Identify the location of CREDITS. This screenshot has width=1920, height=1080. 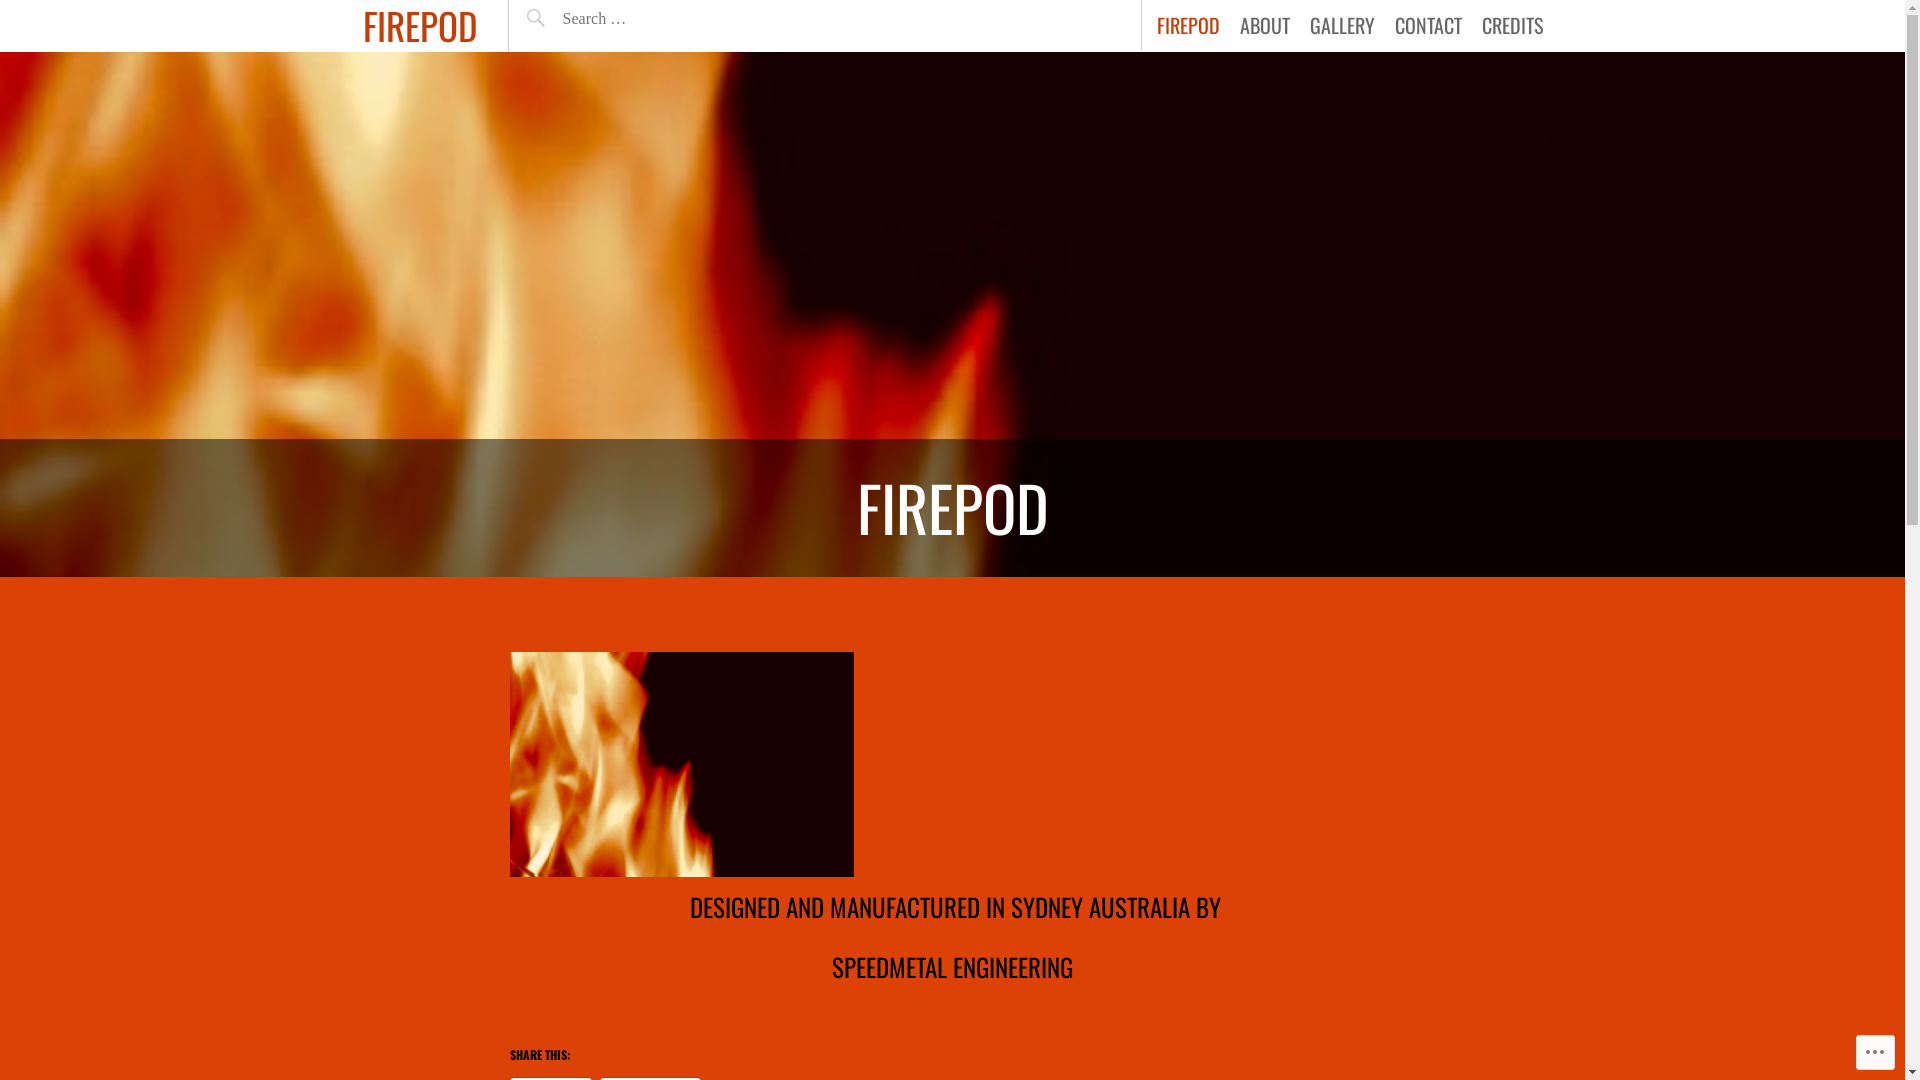
(1512, 25).